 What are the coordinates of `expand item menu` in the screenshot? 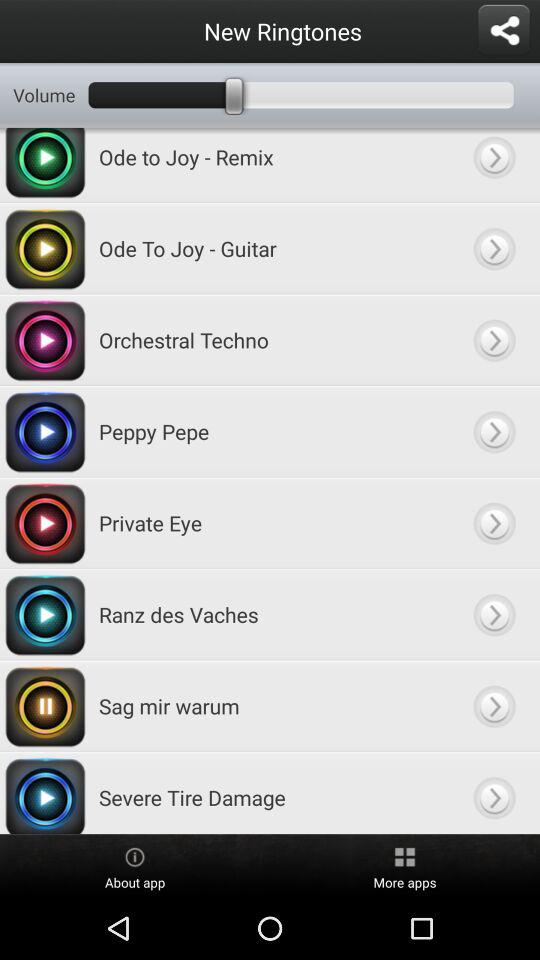 It's located at (494, 432).